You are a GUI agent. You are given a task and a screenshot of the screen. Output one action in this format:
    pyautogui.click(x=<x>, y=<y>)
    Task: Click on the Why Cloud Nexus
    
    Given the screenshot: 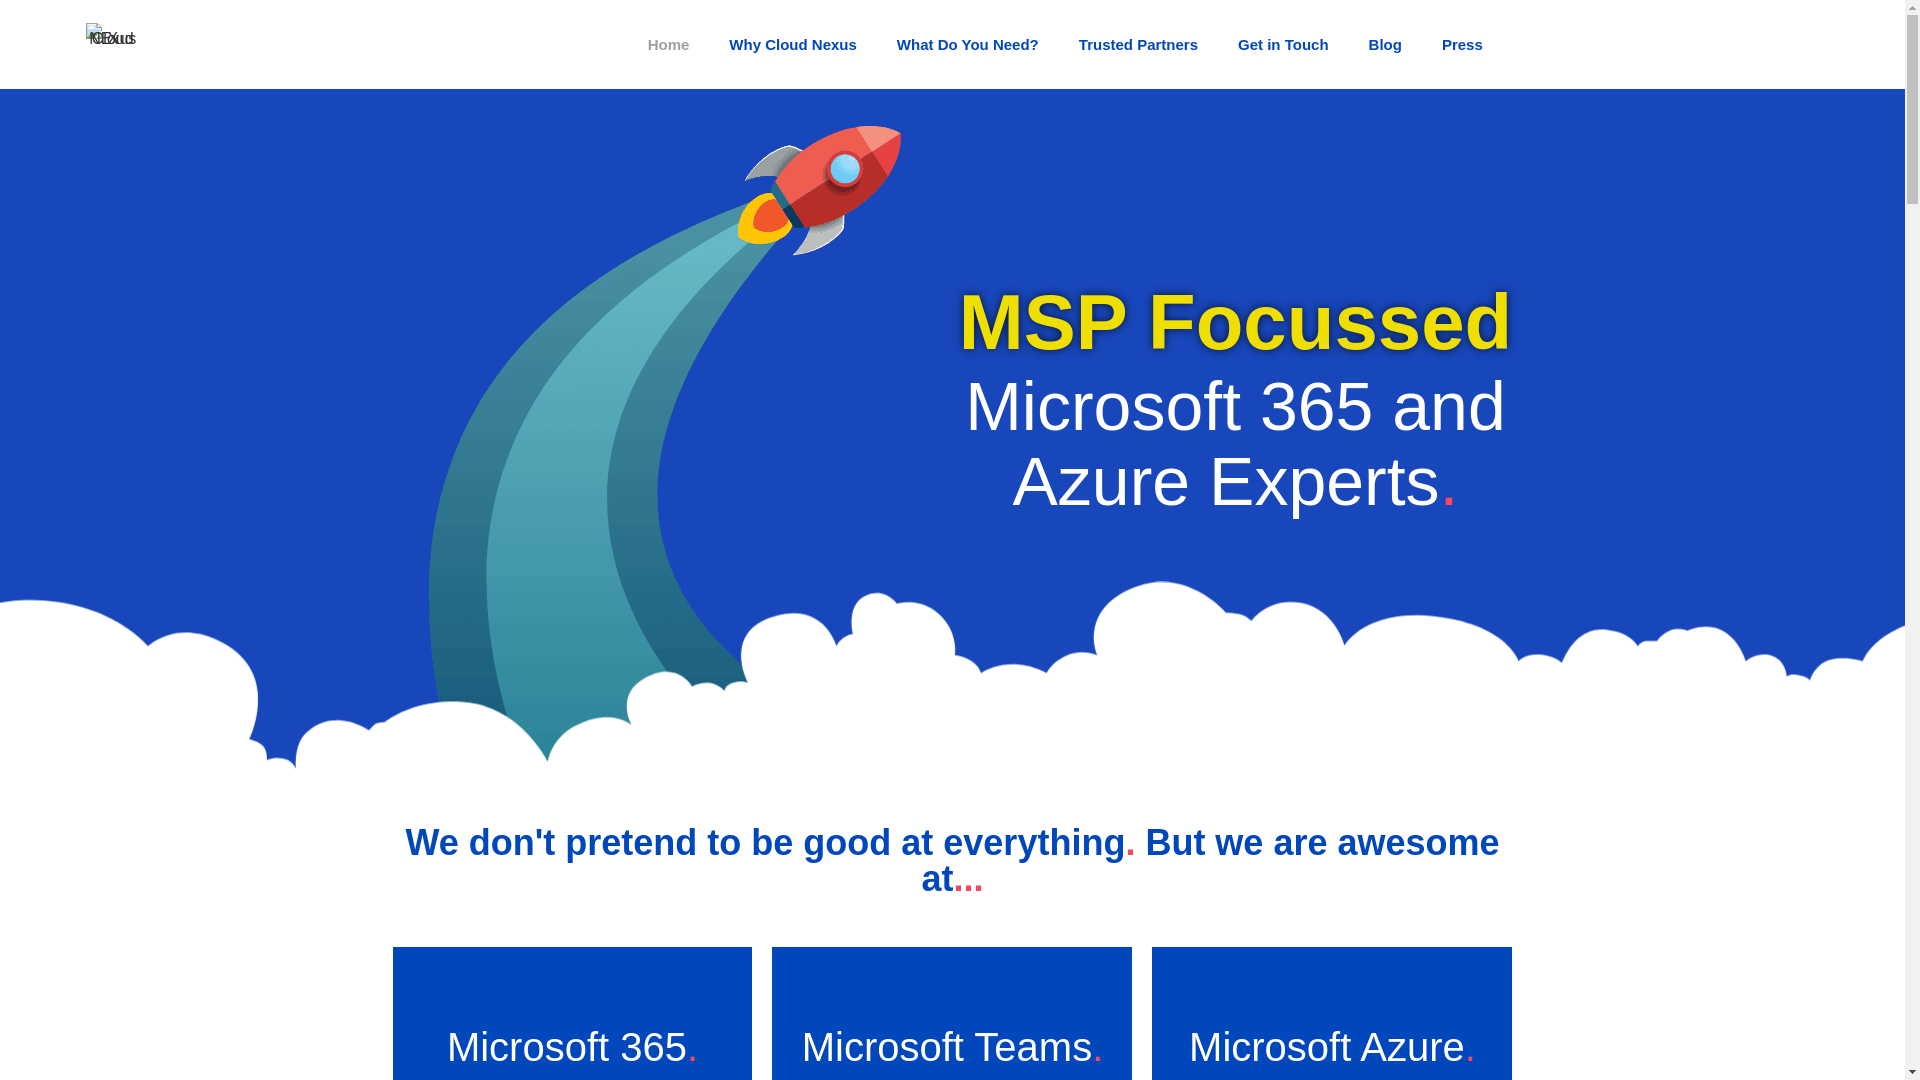 What is the action you would take?
    pyautogui.click(x=792, y=44)
    